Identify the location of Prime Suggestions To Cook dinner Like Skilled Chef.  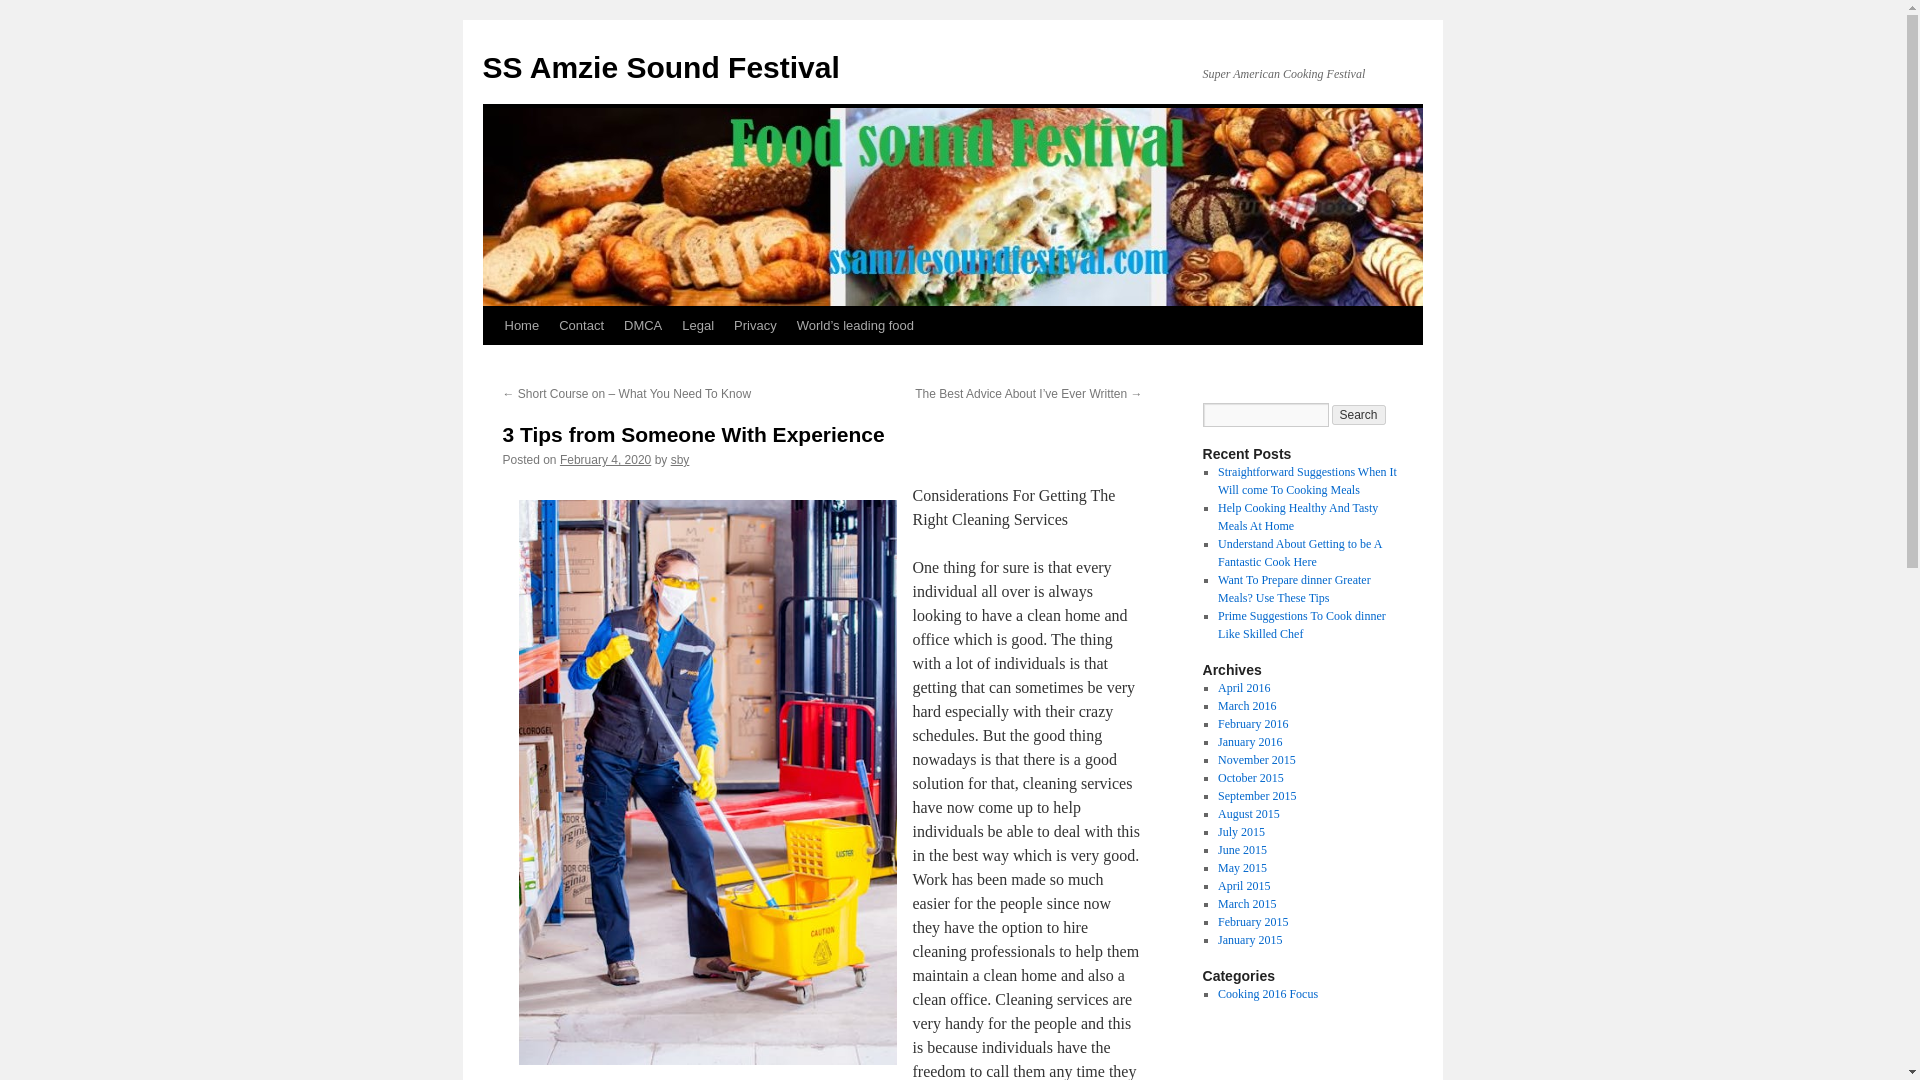
(1302, 625).